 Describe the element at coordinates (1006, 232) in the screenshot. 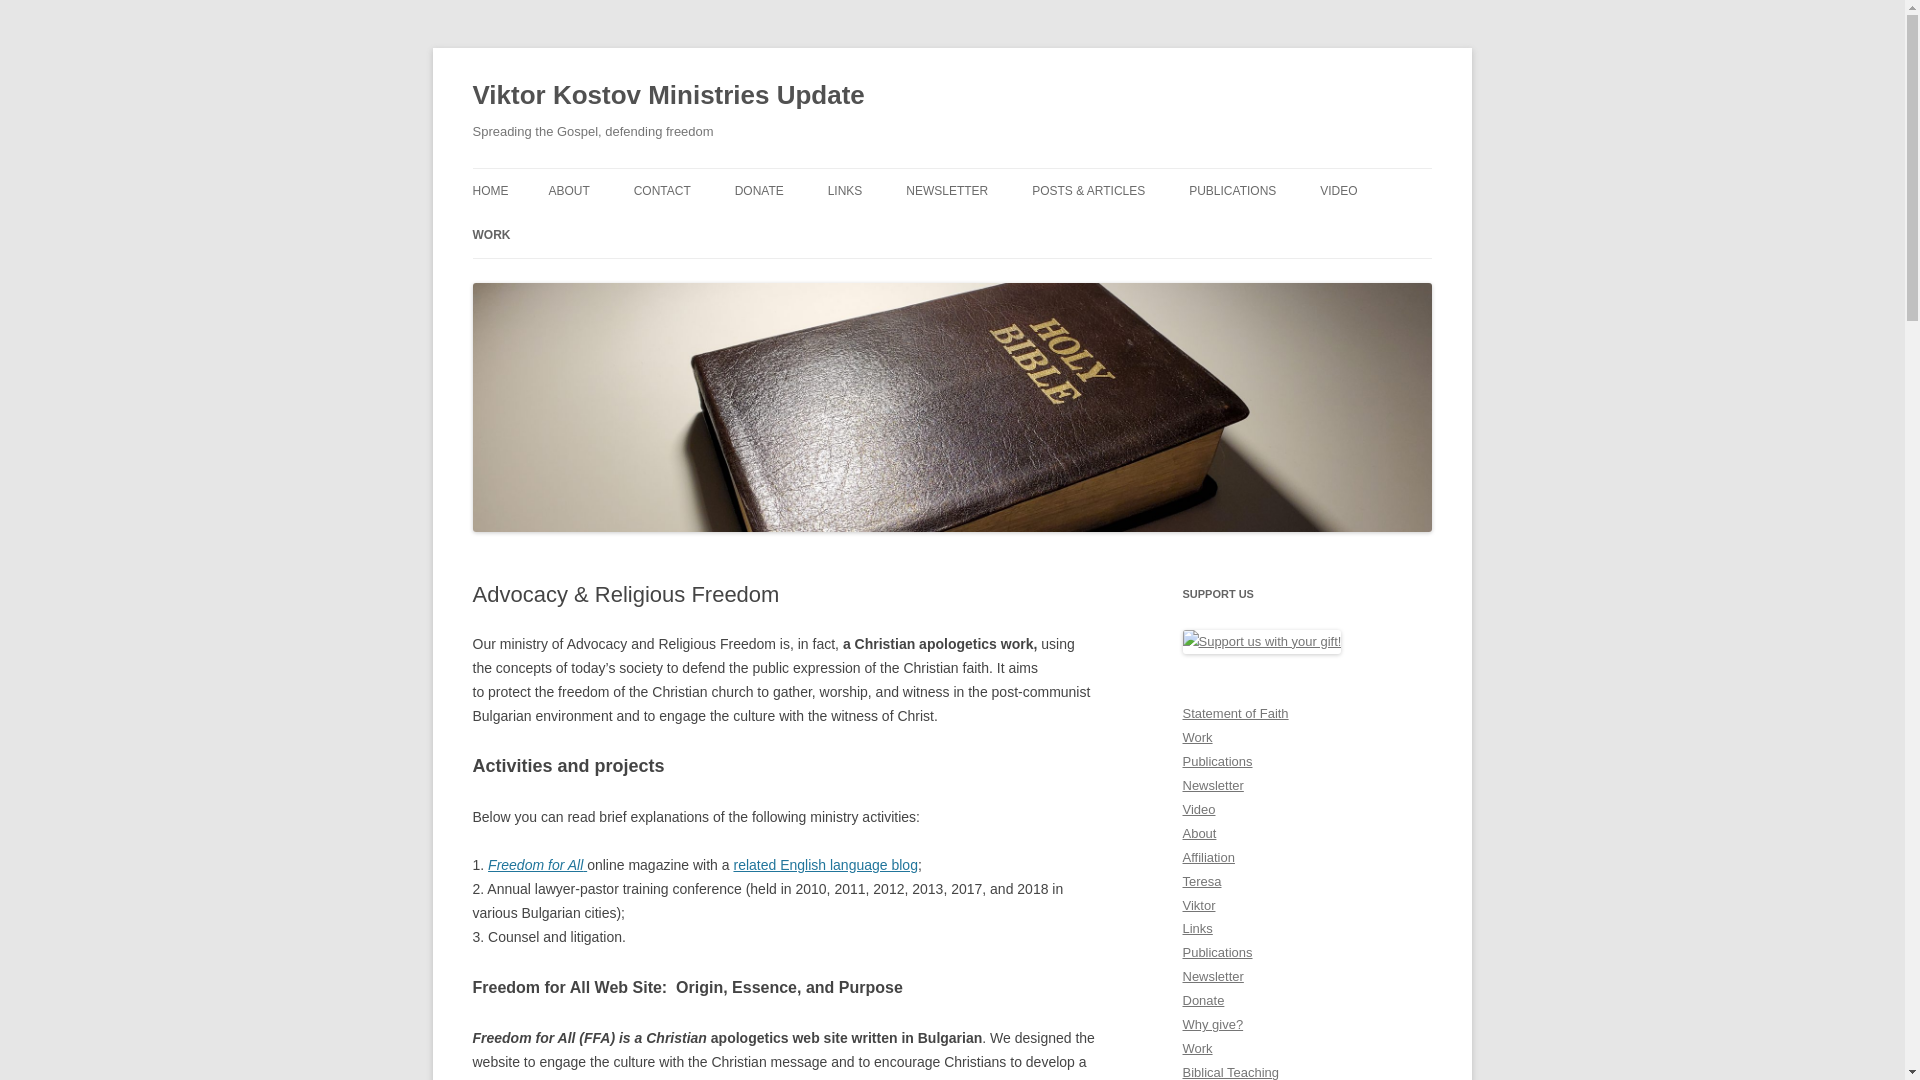

I see `PICTURES 2018` at that location.